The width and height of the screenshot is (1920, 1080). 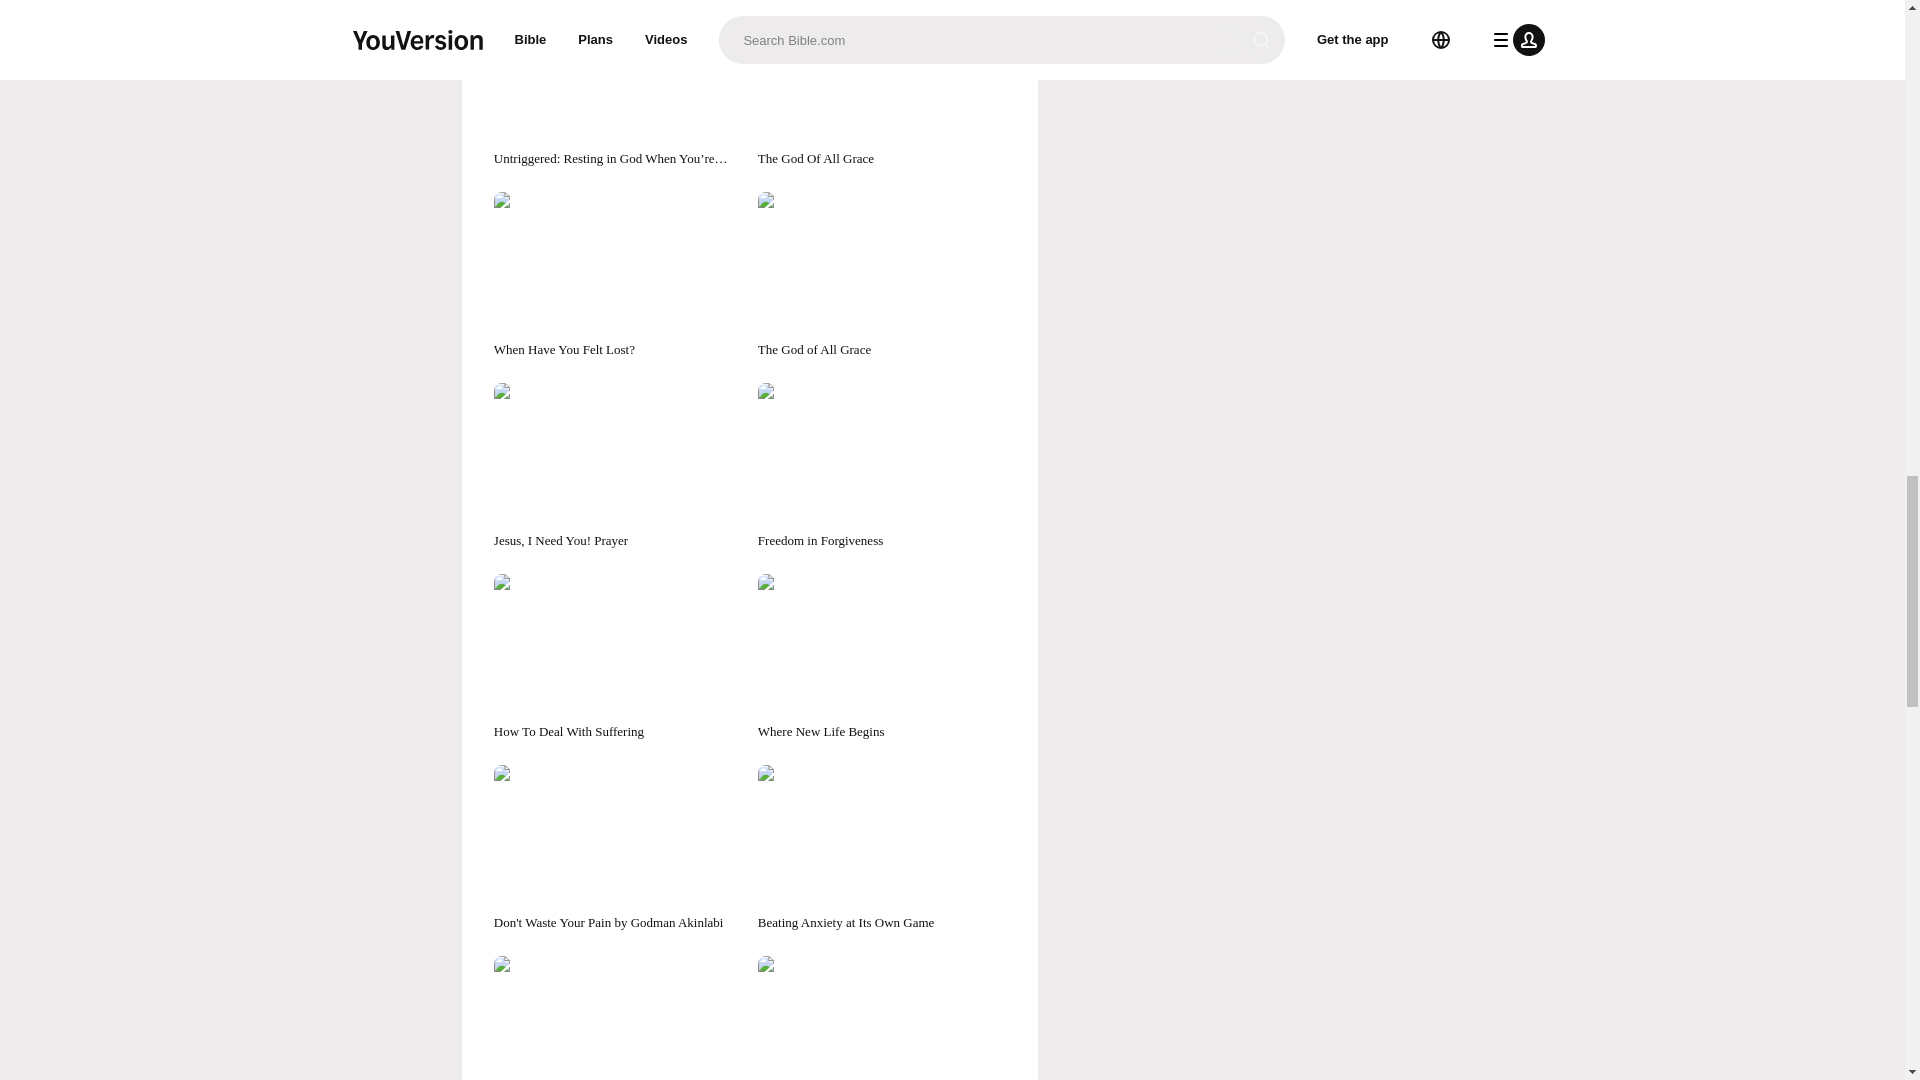 I want to click on Jesus, I Need You! Prayer, so click(x=617, y=466).